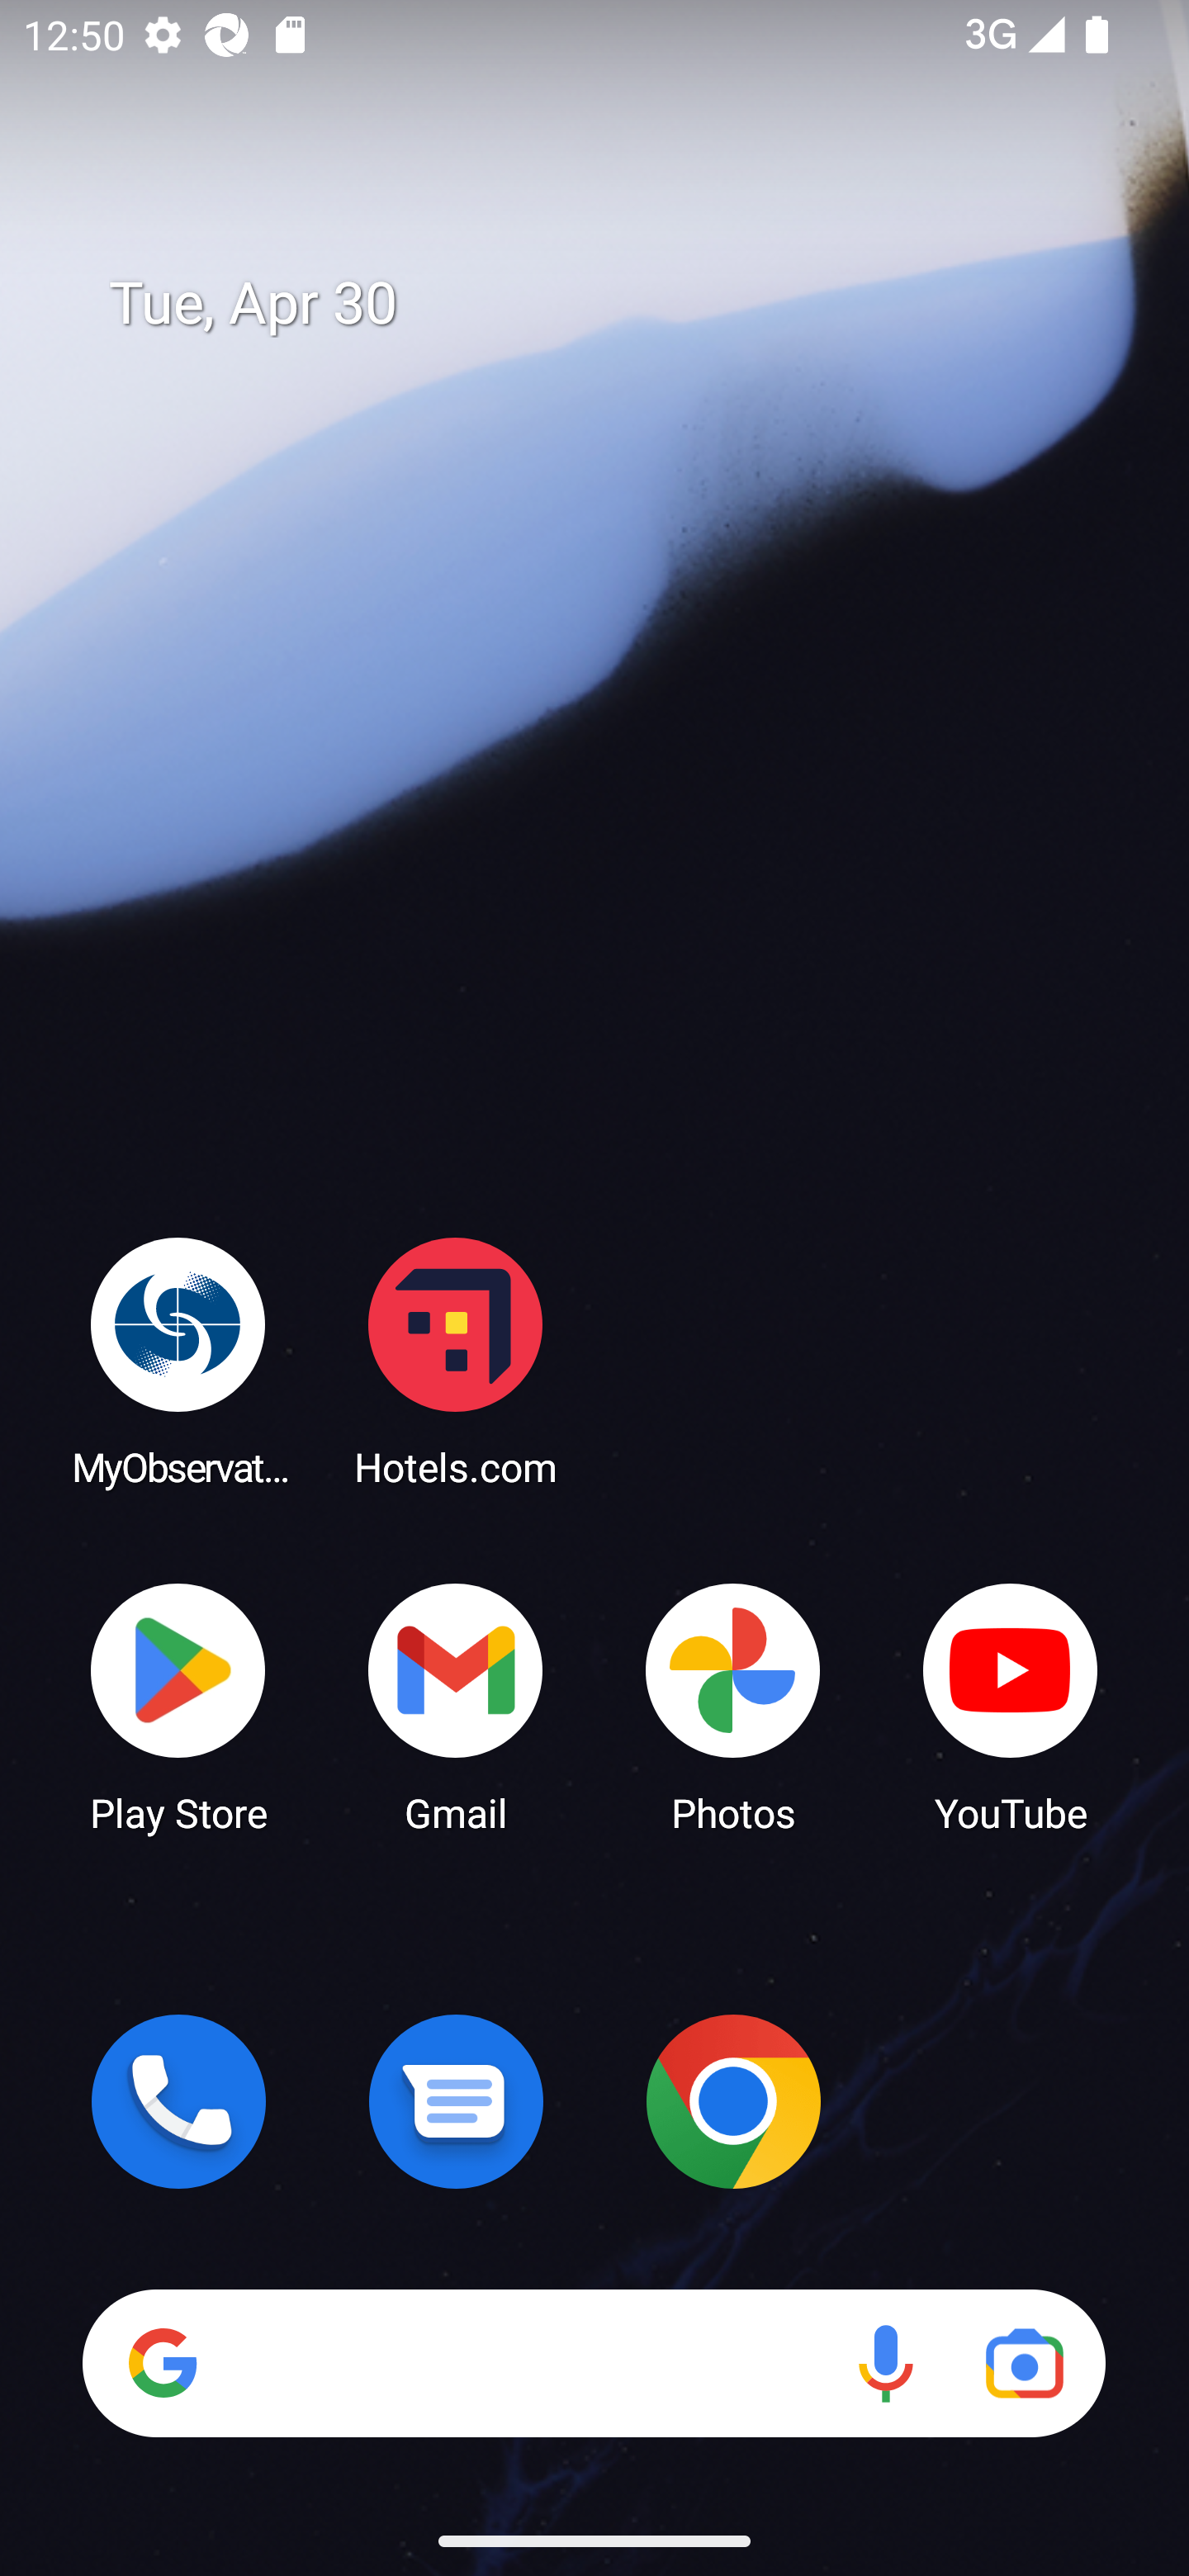 The height and width of the screenshot is (2576, 1189). Describe the element at coordinates (456, 1706) in the screenshot. I see `Gmail` at that location.